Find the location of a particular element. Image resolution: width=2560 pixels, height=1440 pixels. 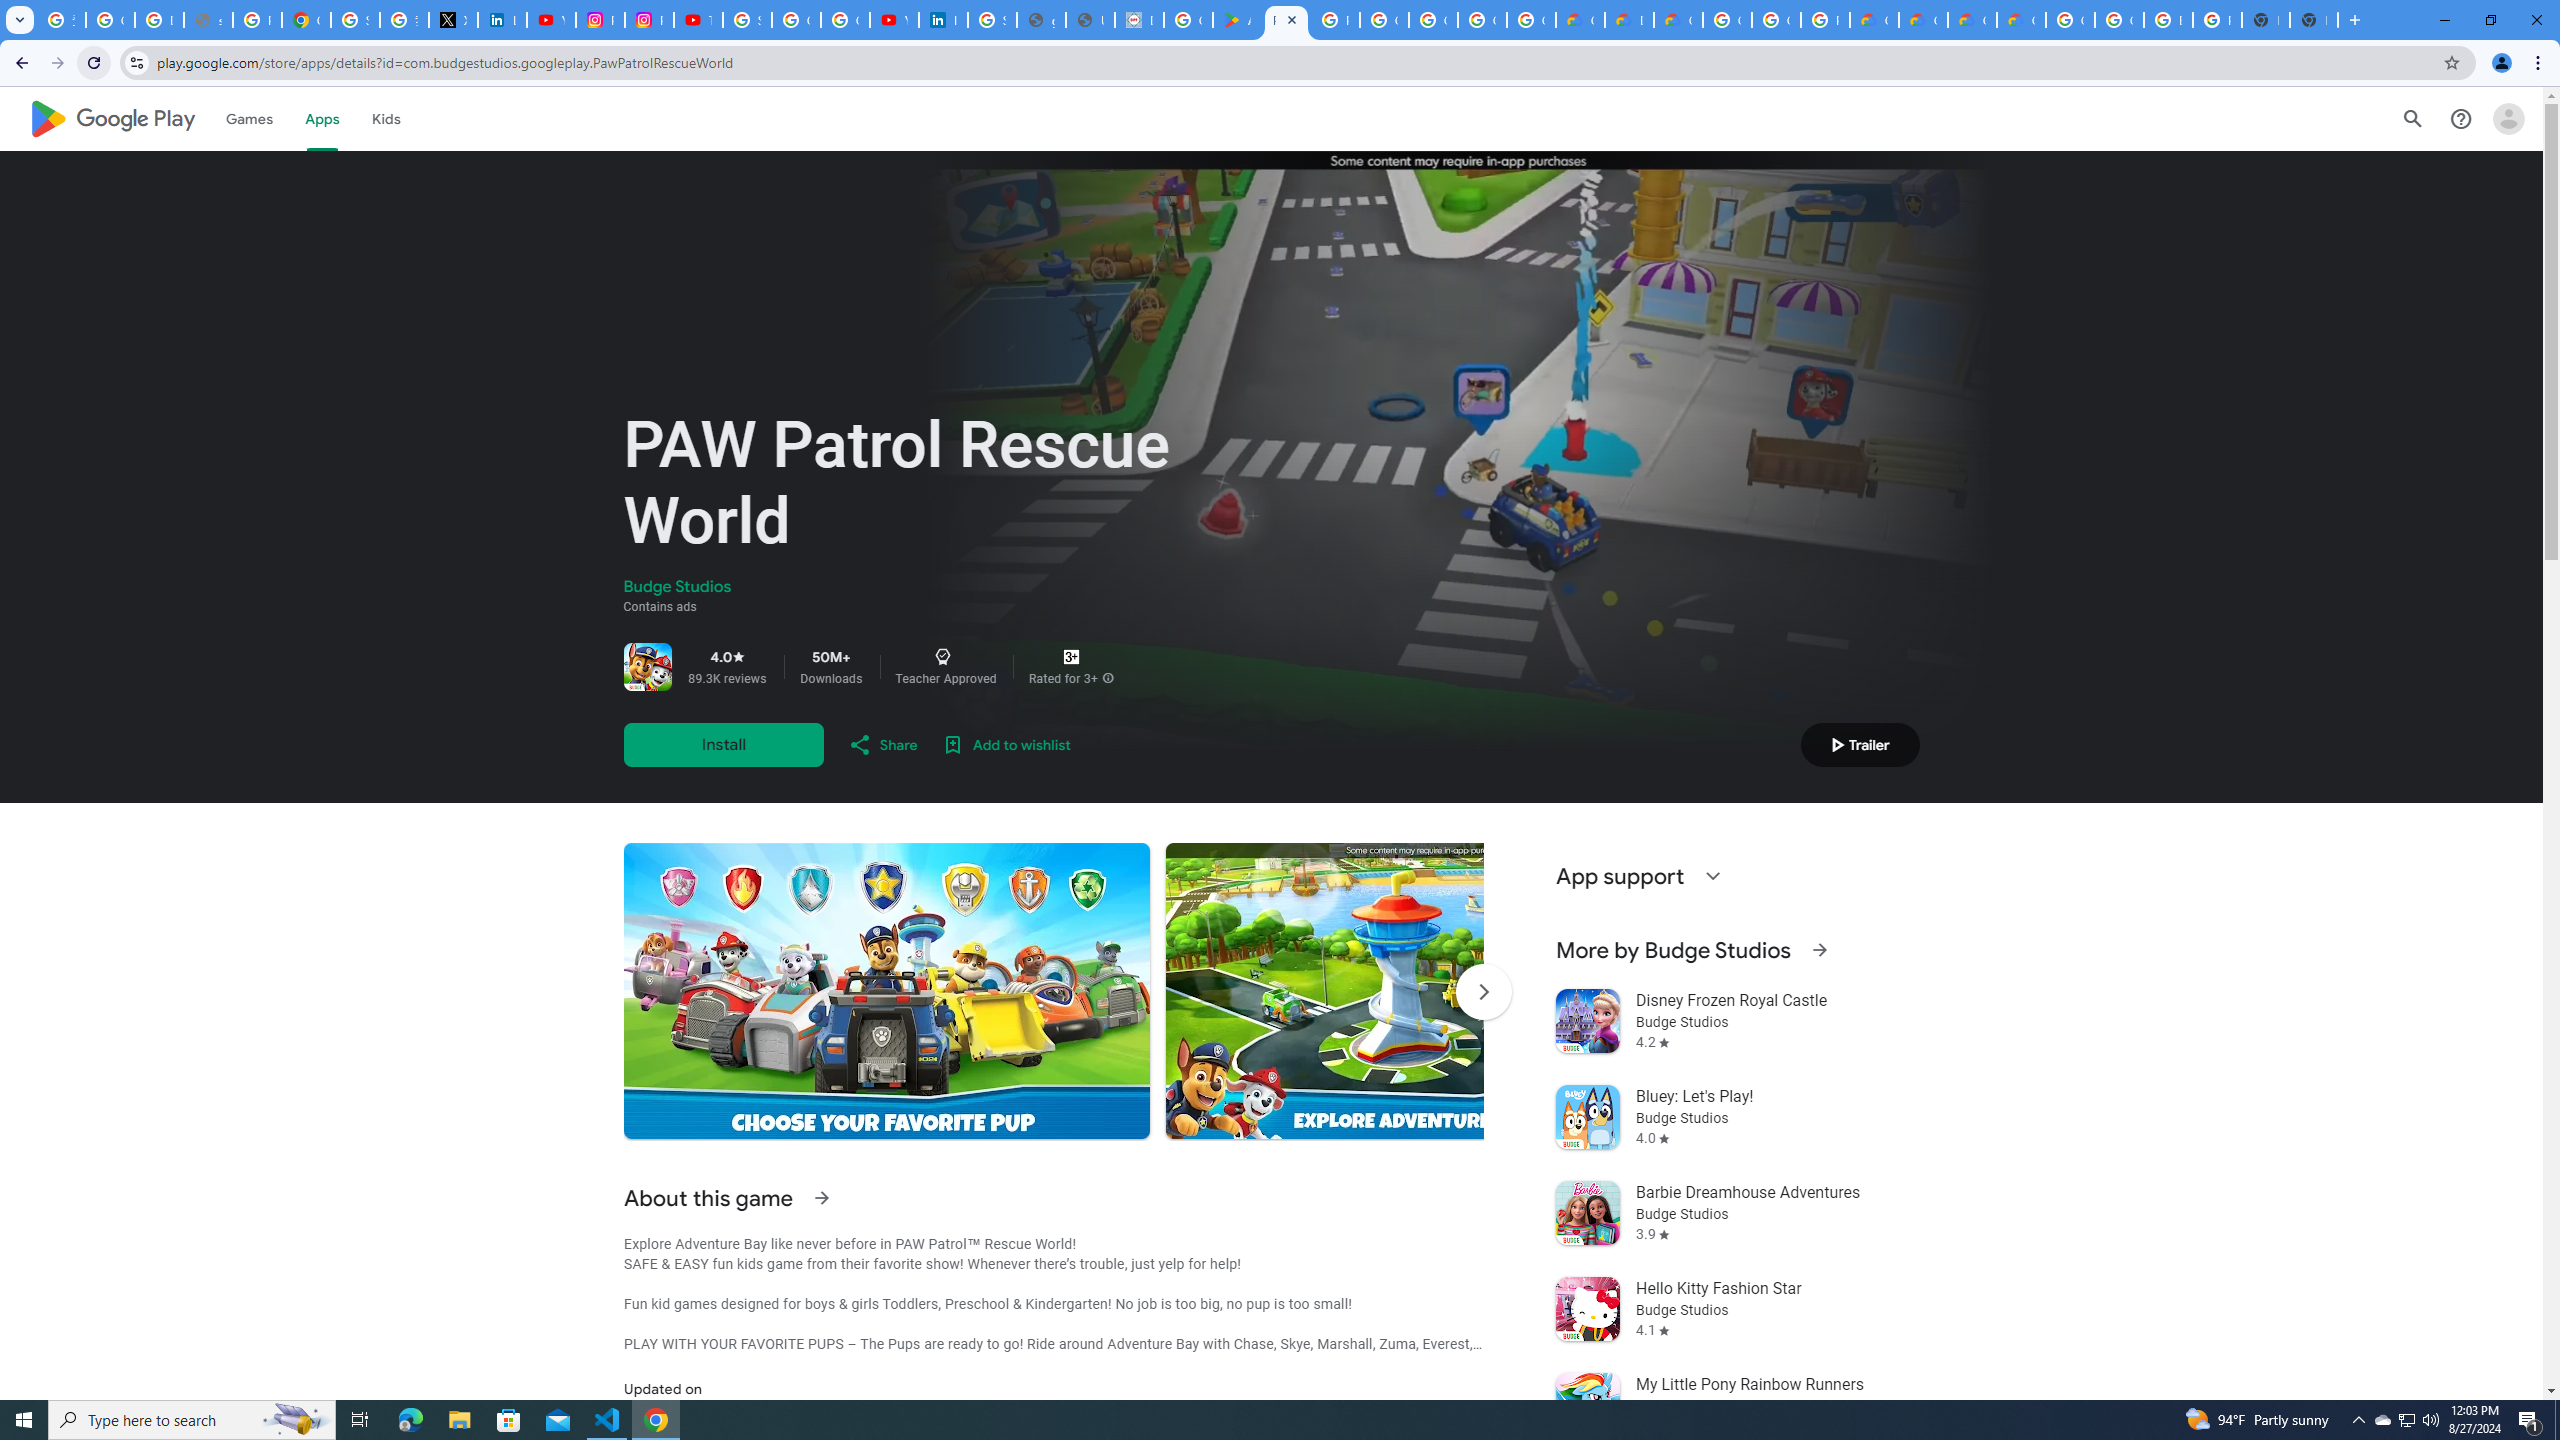

X is located at coordinates (452, 20).